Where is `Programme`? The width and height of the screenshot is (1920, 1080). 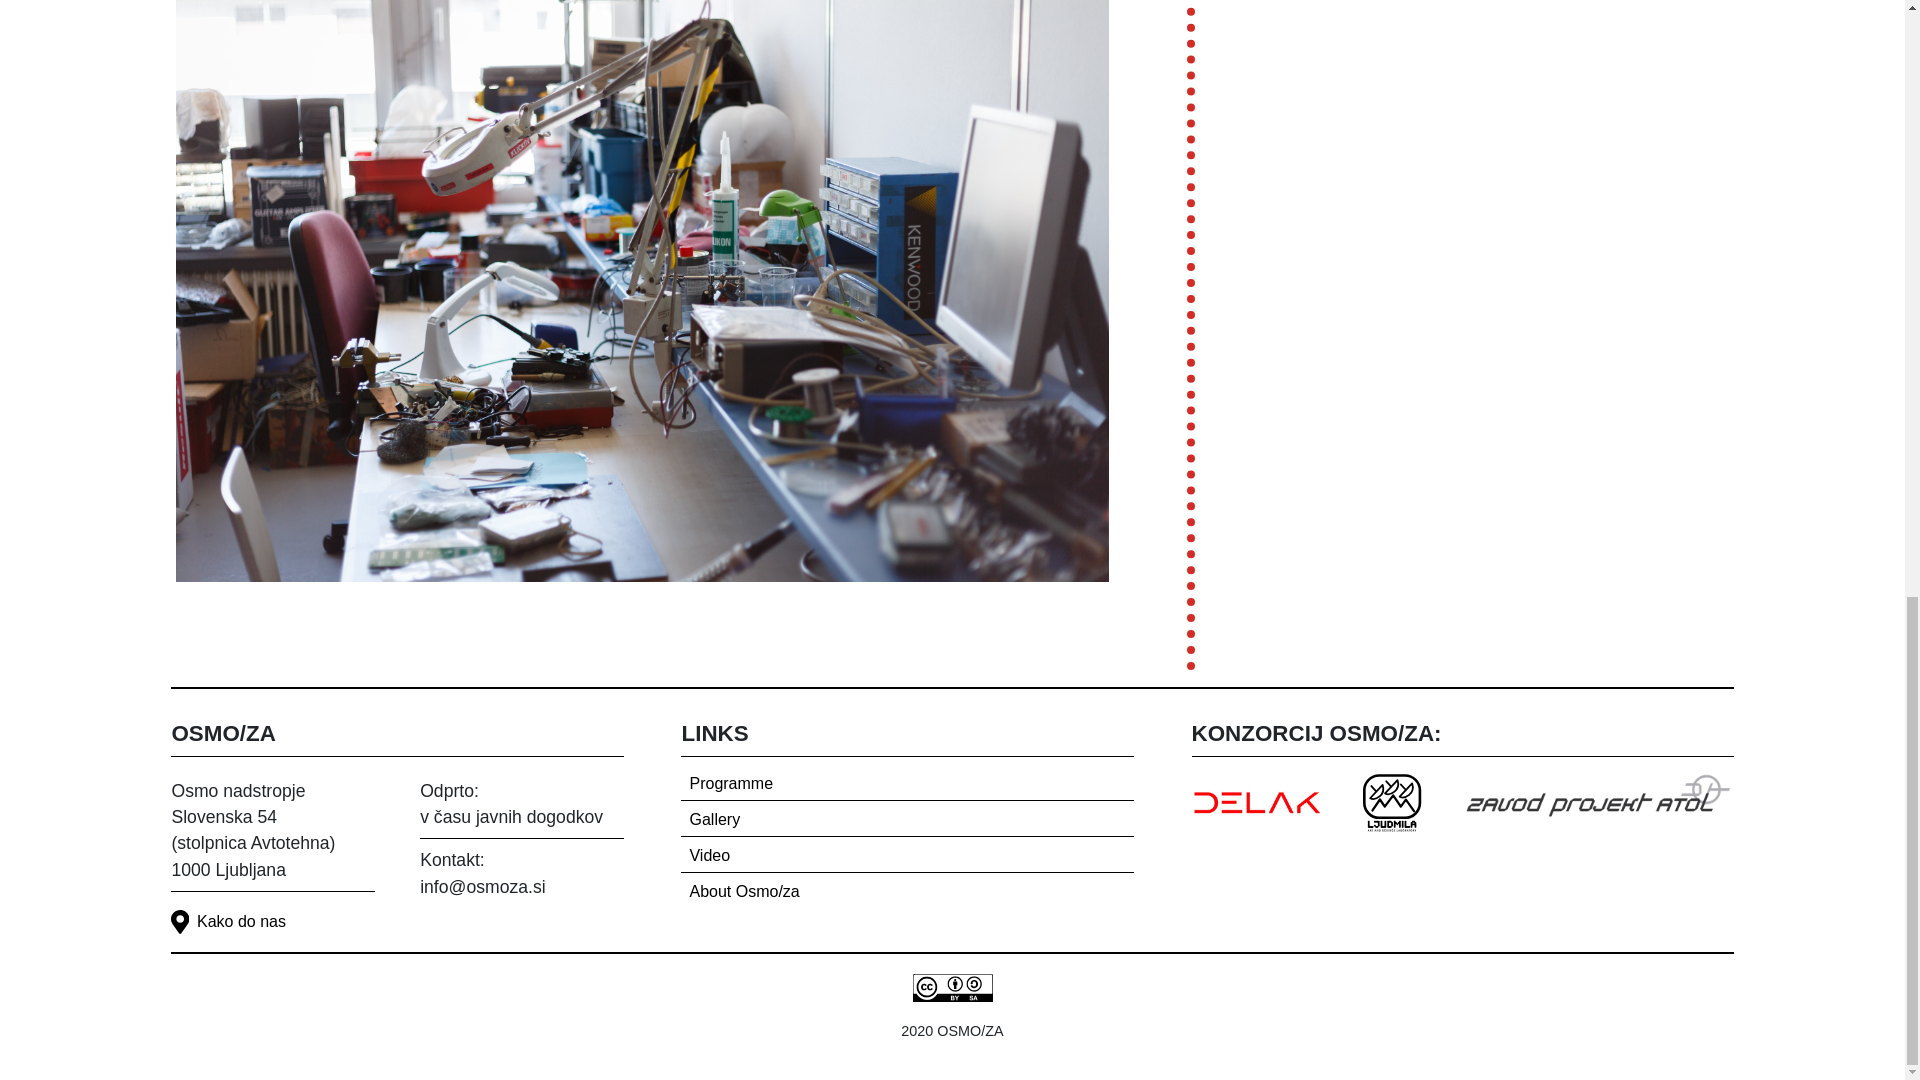 Programme is located at coordinates (910, 784).